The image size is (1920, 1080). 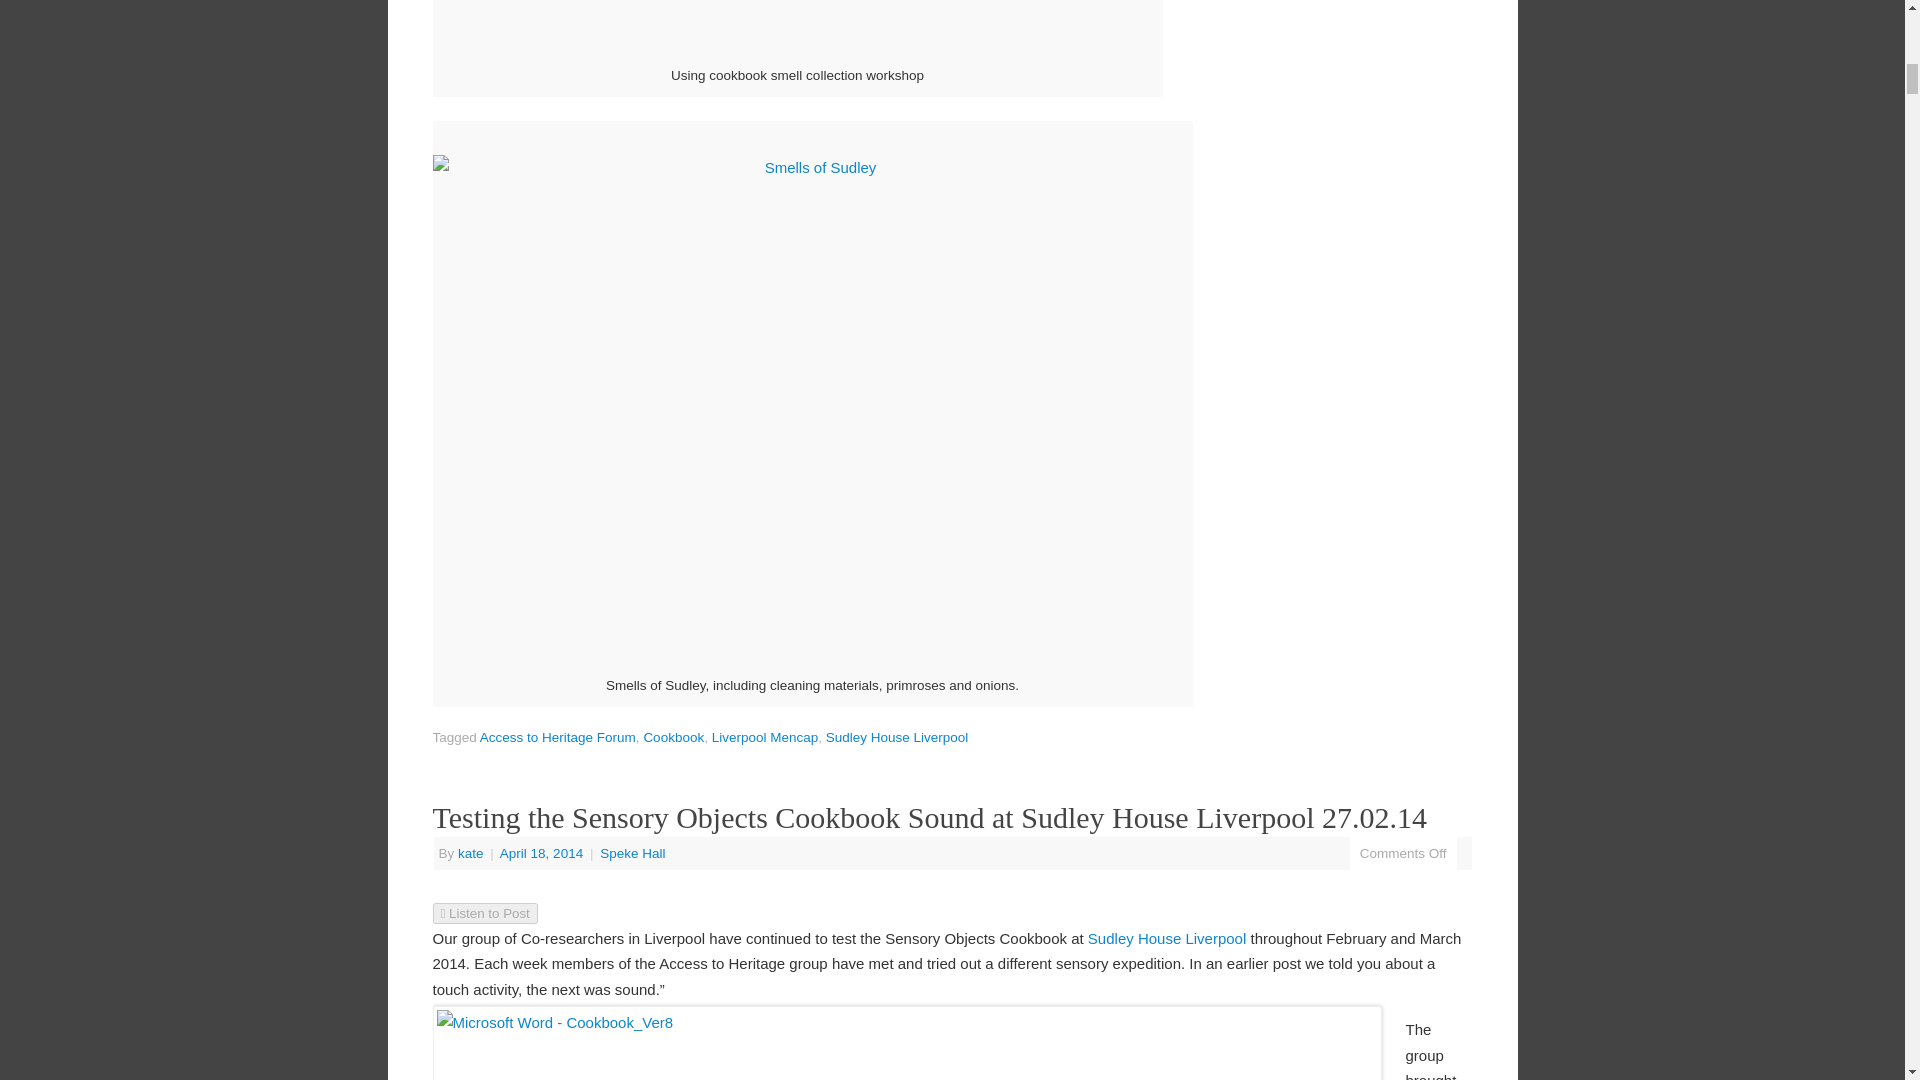 What do you see at coordinates (766, 738) in the screenshot?
I see `Liverpool Mencap` at bounding box center [766, 738].